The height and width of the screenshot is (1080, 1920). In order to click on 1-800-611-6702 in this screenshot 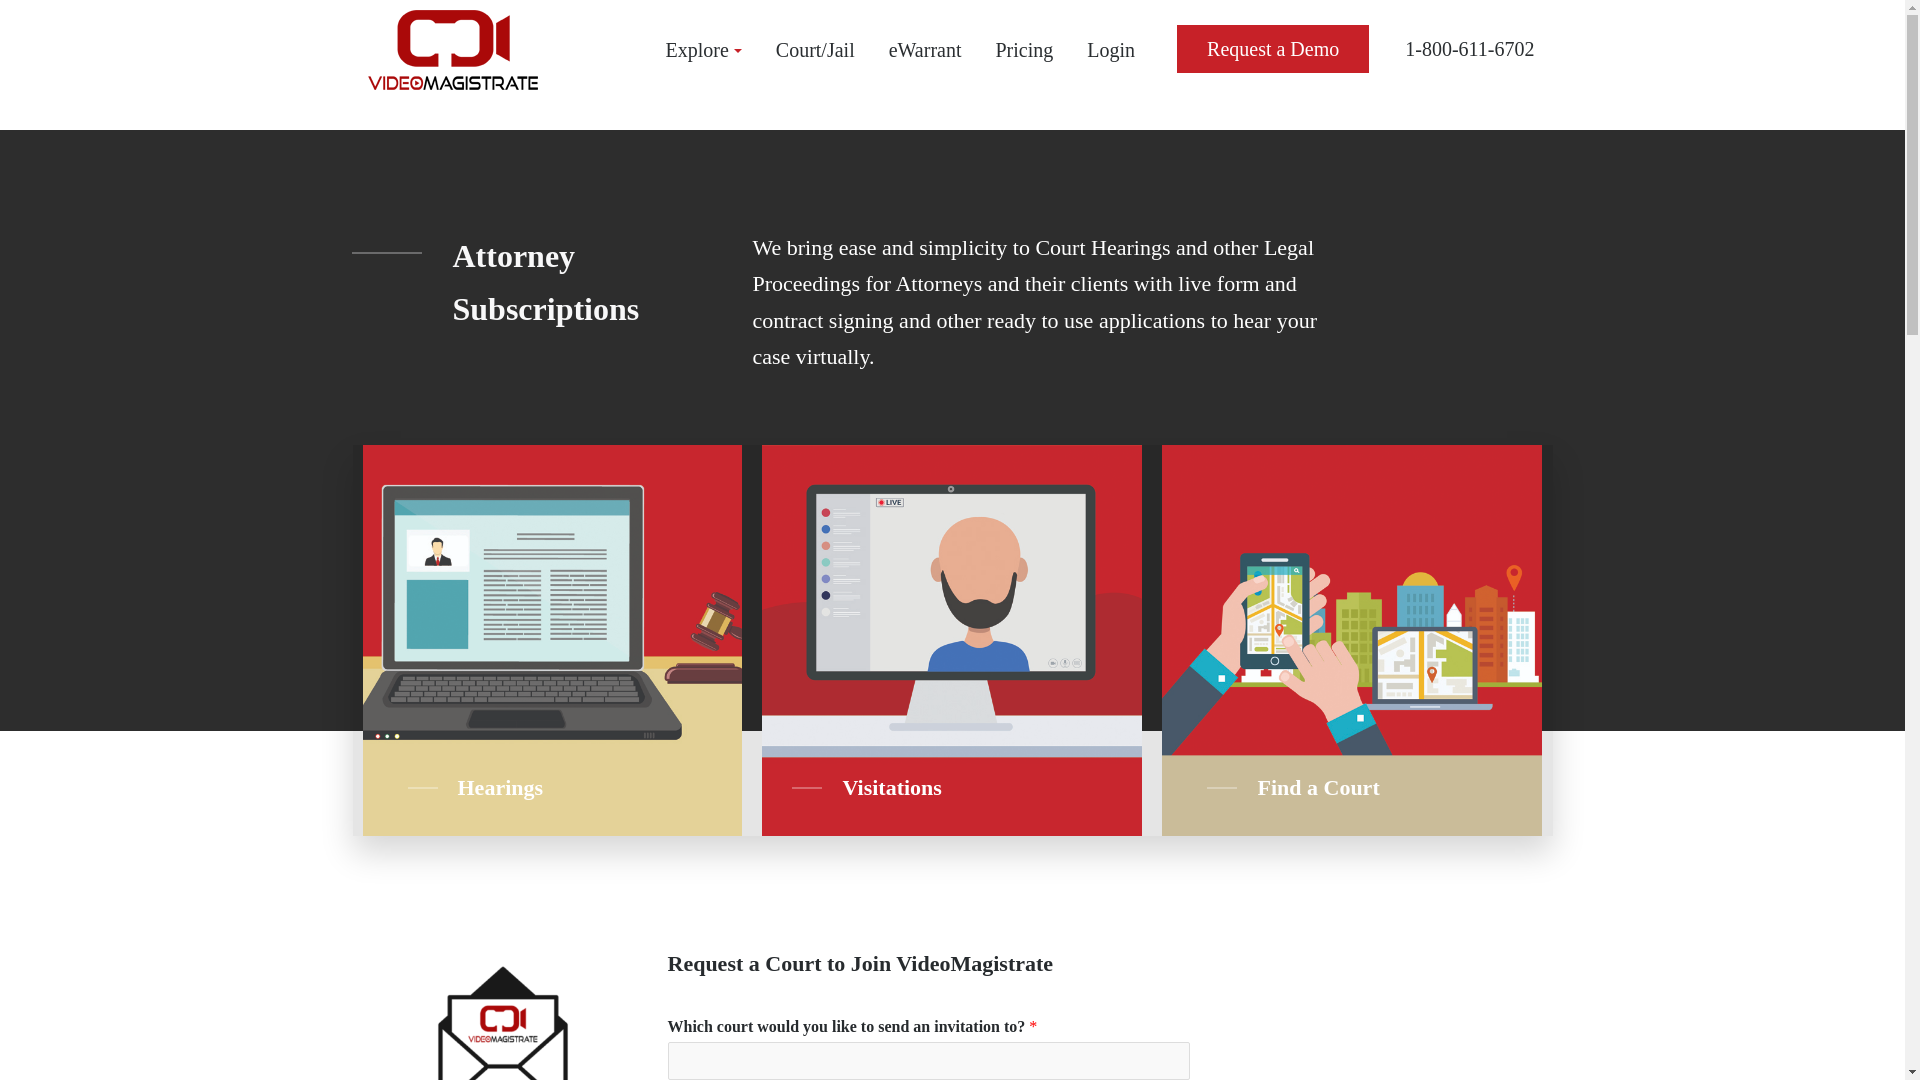, I will do `click(1470, 48)`.